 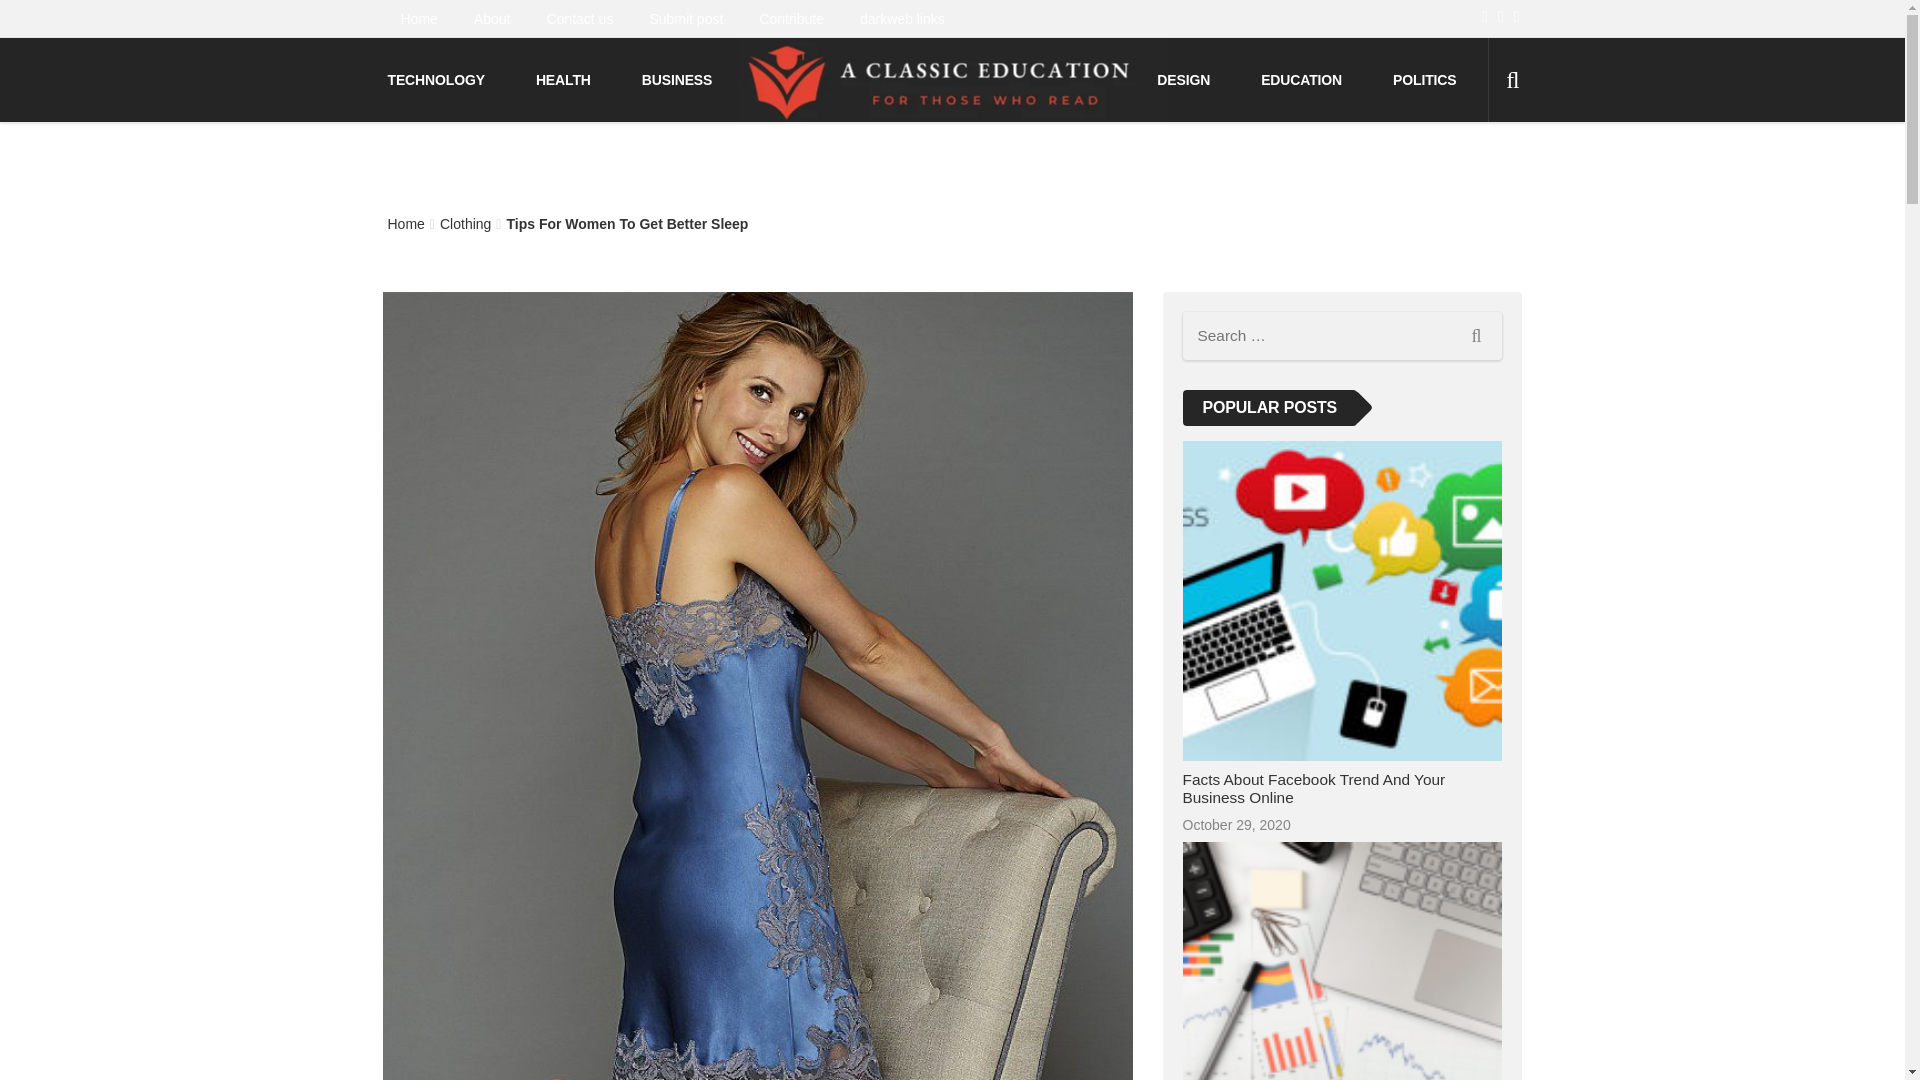 What do you see at coordinates (418, 18) in the screenshot?
I see `Home` at bounding box center [418, 18].